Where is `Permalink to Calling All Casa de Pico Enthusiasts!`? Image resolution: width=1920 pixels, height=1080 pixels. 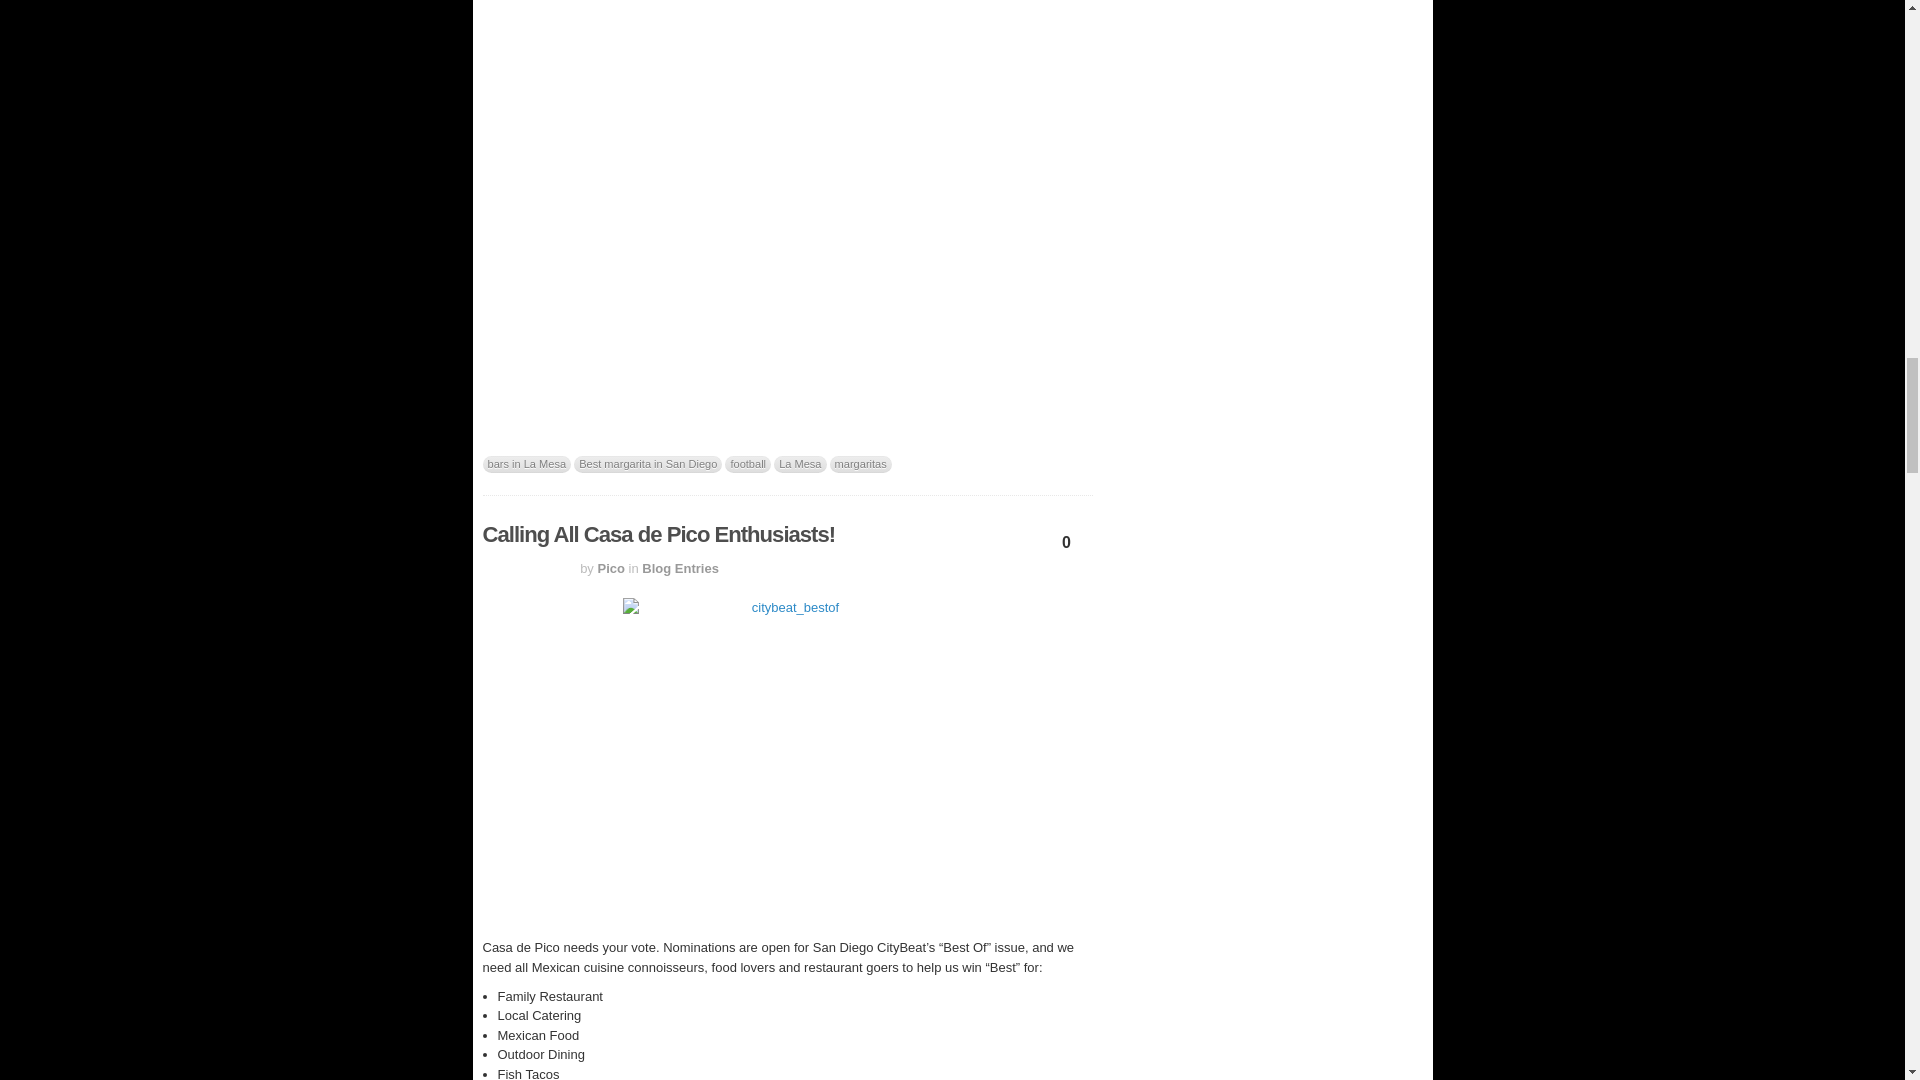 Permalink to Calling All Casa de Pico Enthusiasts! is located at coordinates (658, 534).